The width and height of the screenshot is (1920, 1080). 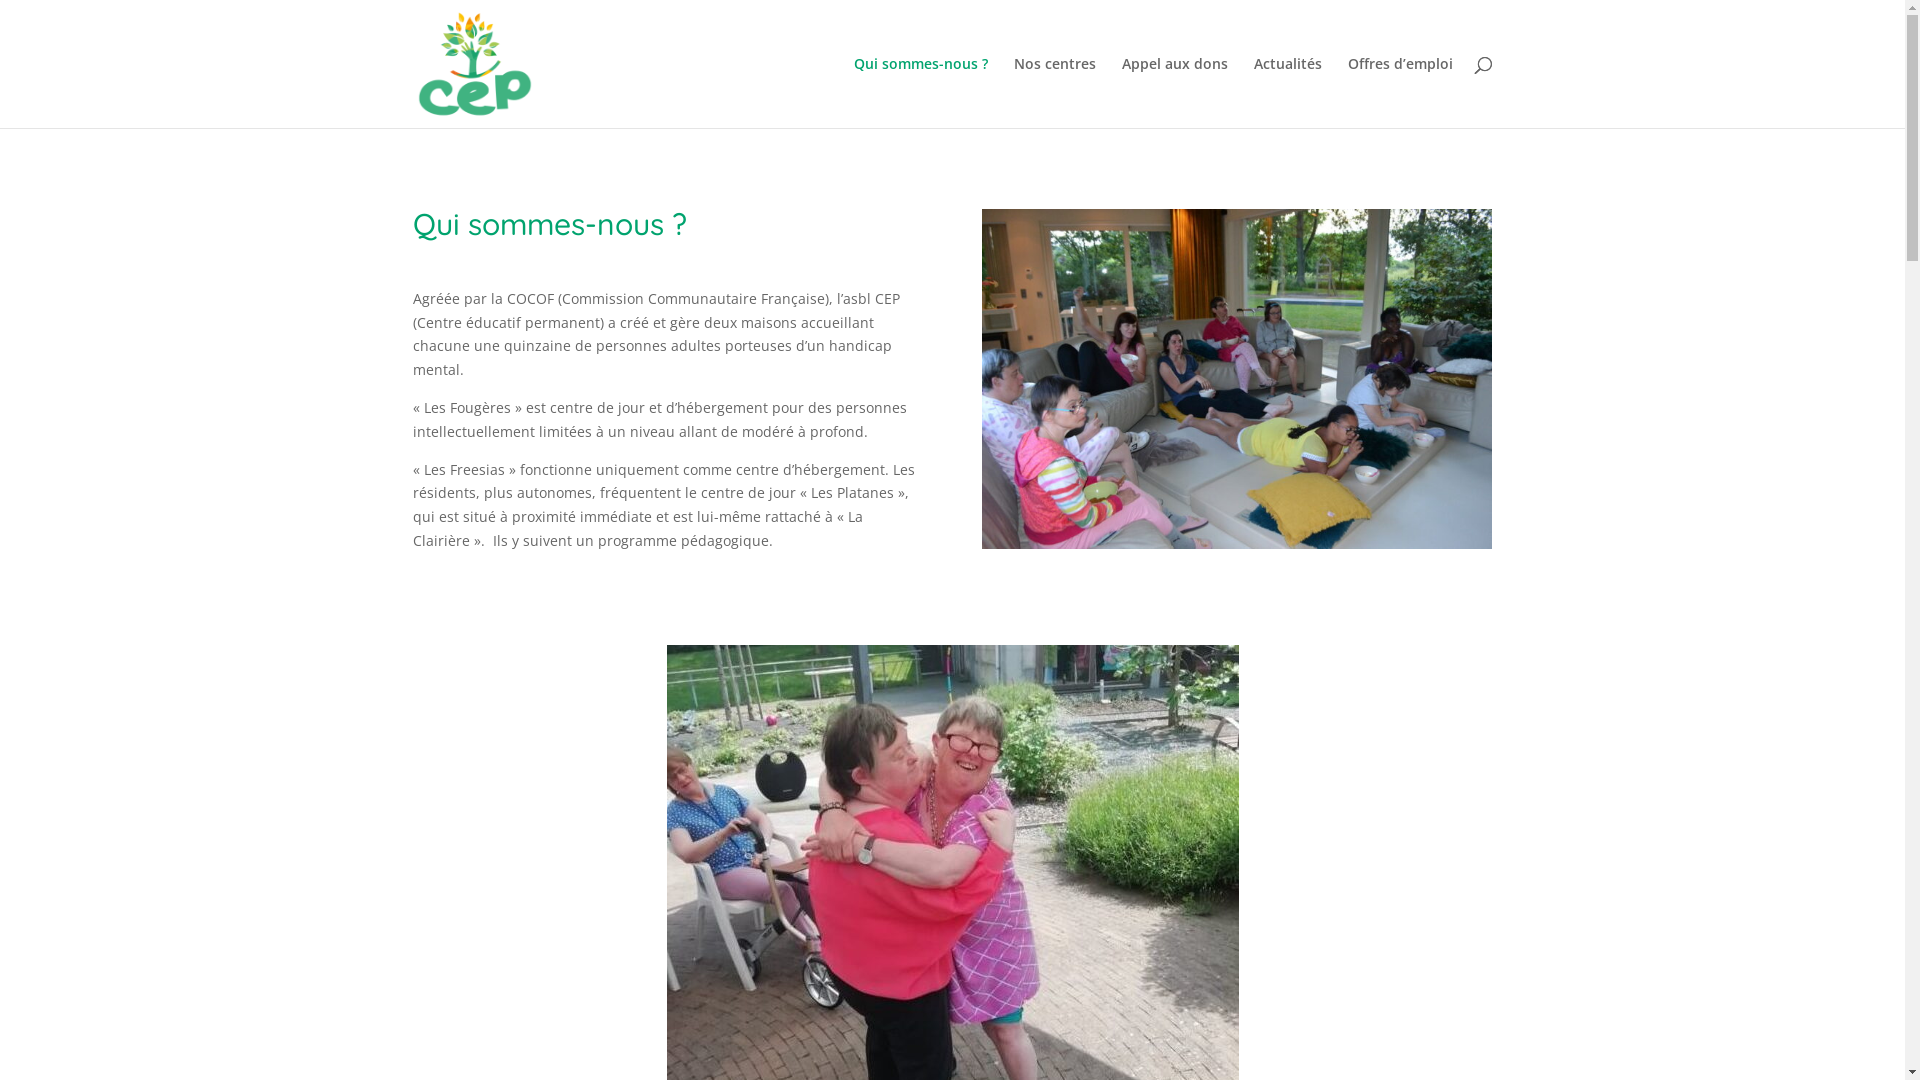 What do you see at coordinates (1175, 92) in the screenshot?
I see `Appel aux dons` at bounding box center [1175, 92].